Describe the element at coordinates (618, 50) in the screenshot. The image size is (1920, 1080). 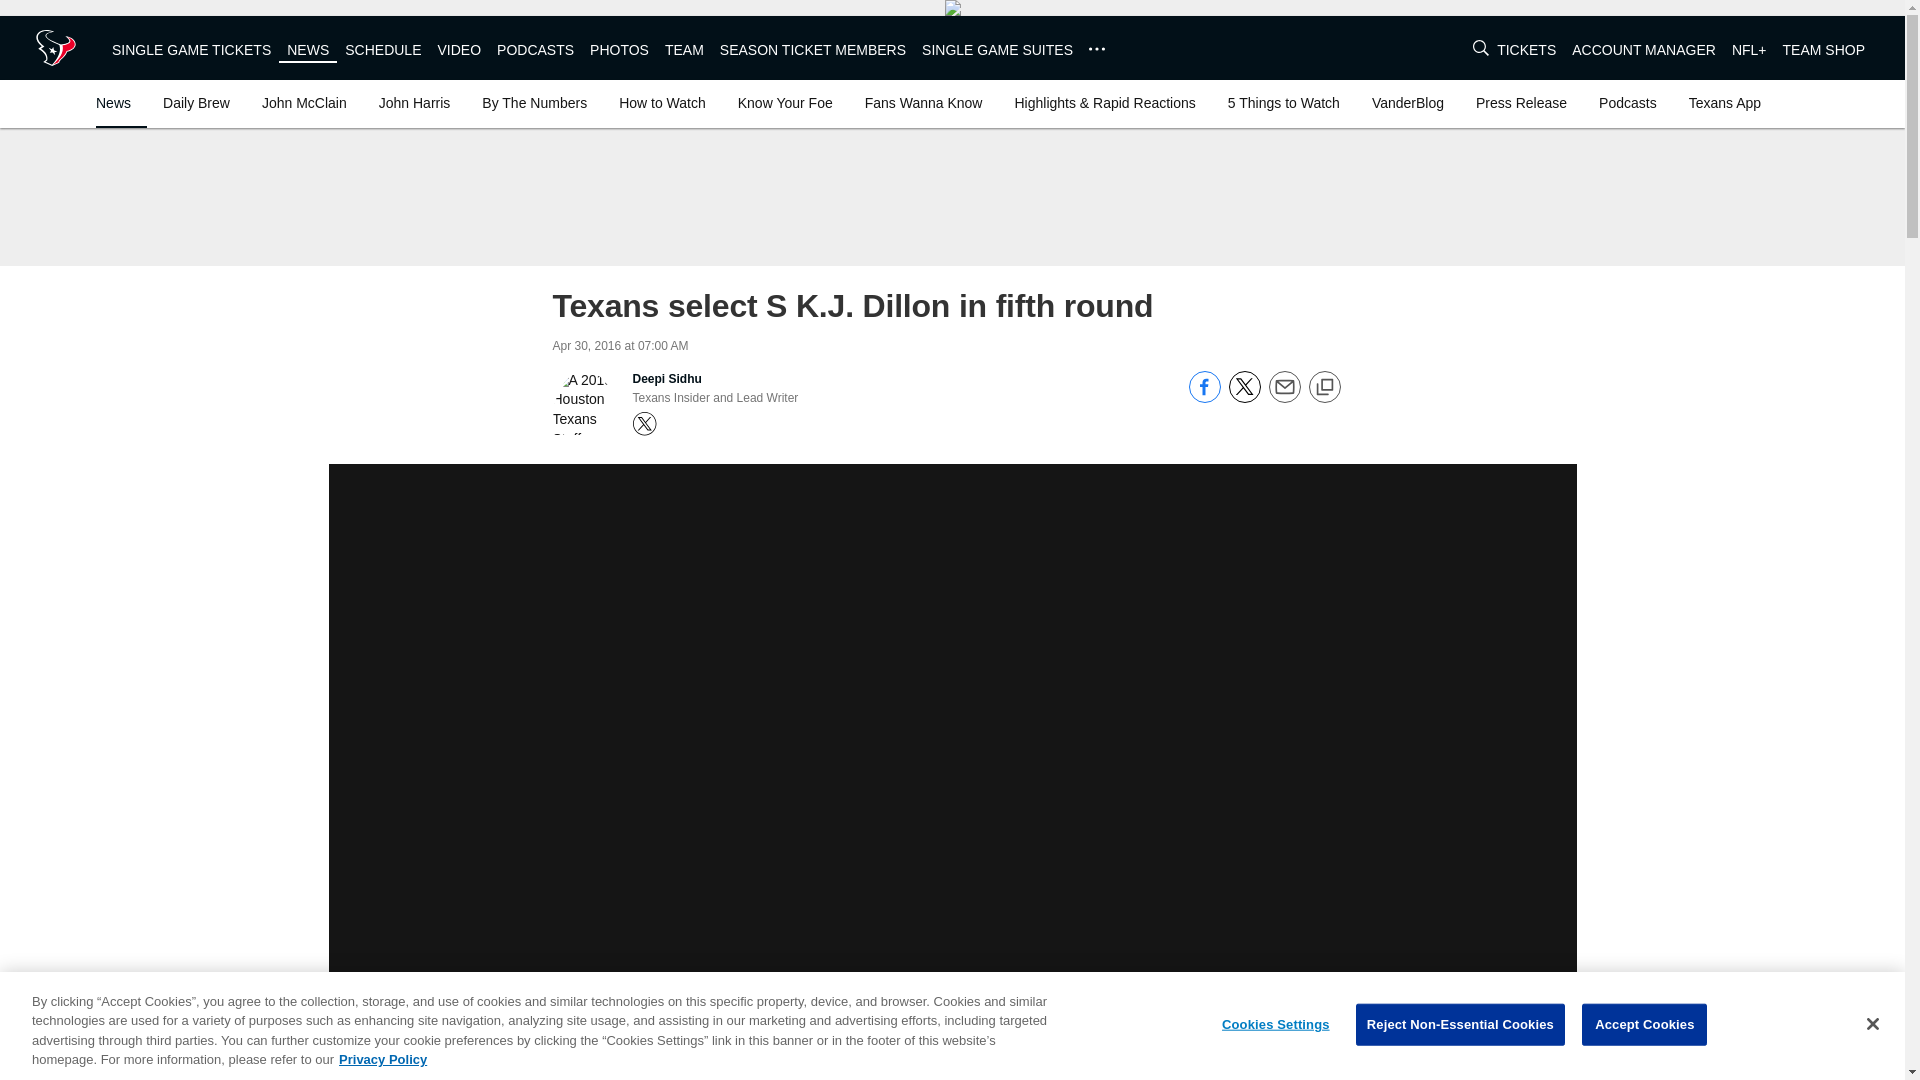
I see `PHOTOS` at that location.